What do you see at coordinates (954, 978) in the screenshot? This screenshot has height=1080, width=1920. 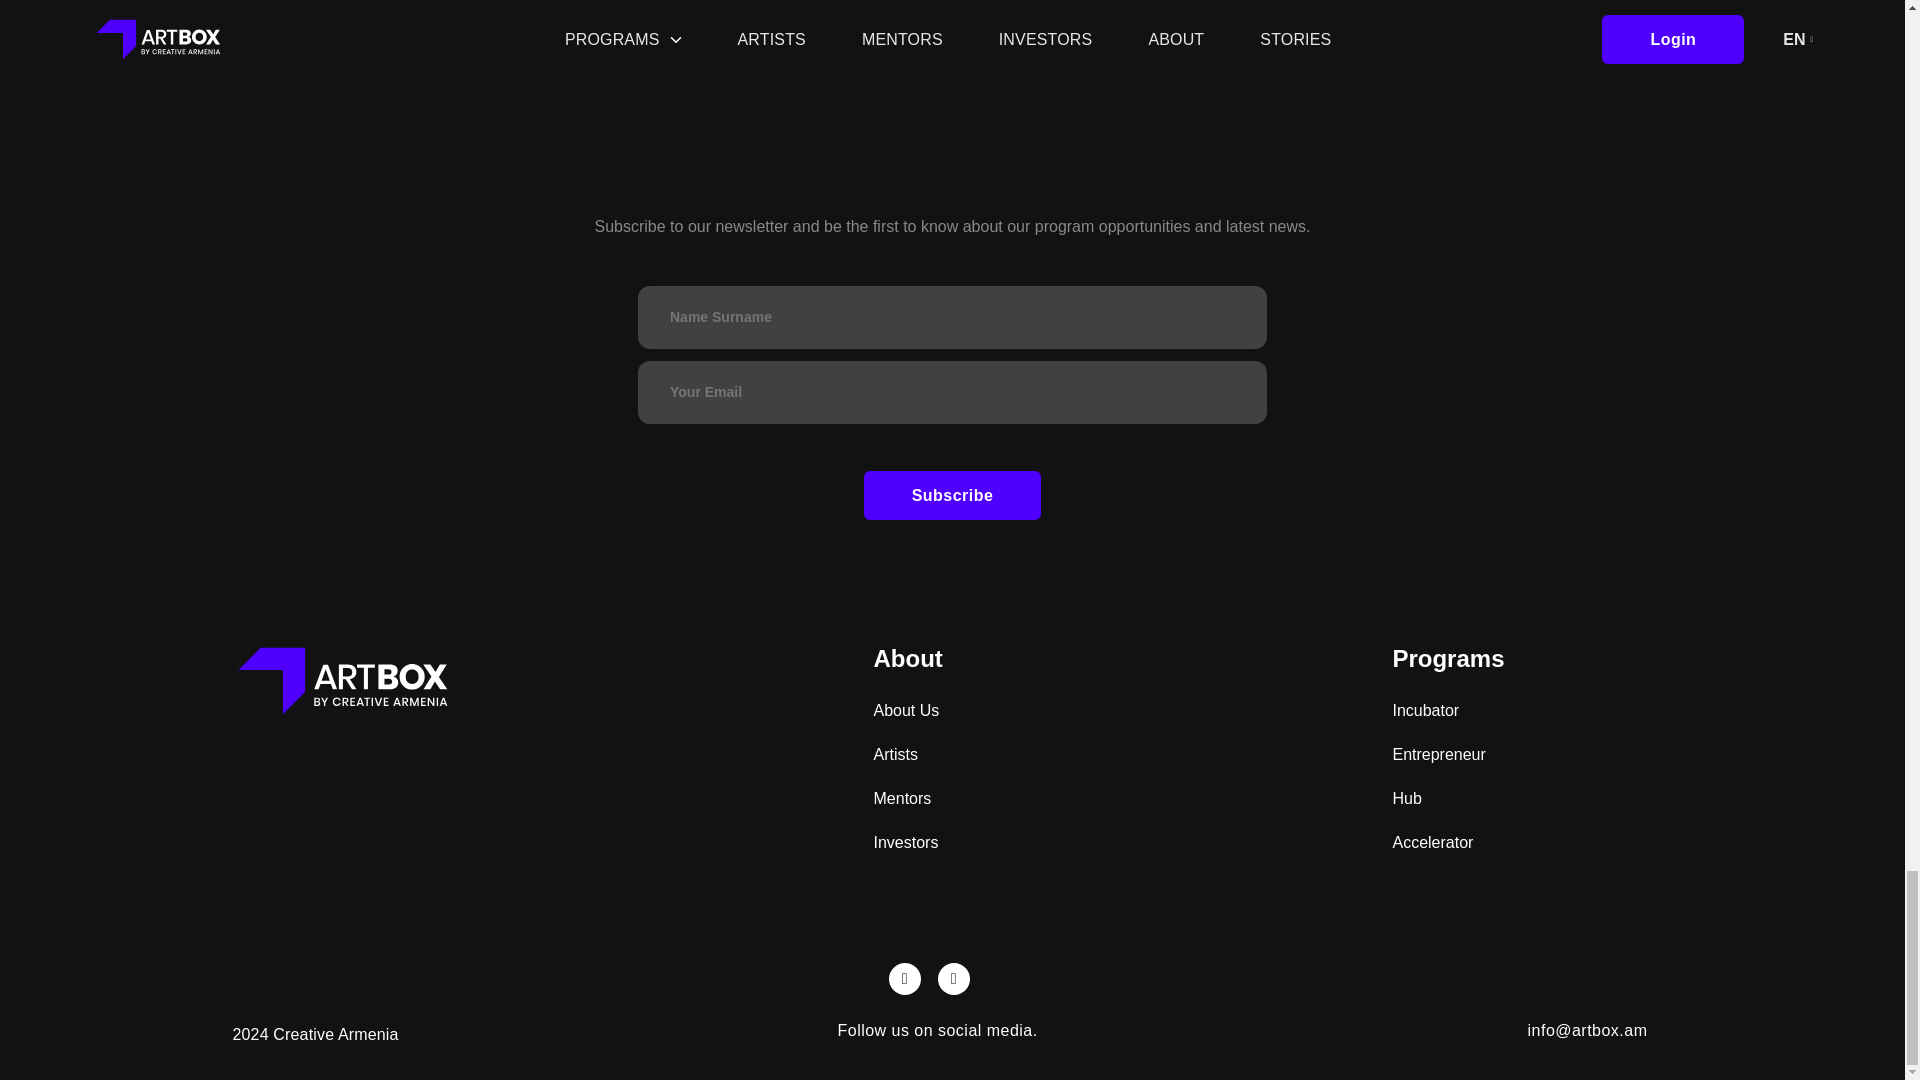 I see `facebook` at bounding box center [954, 978].